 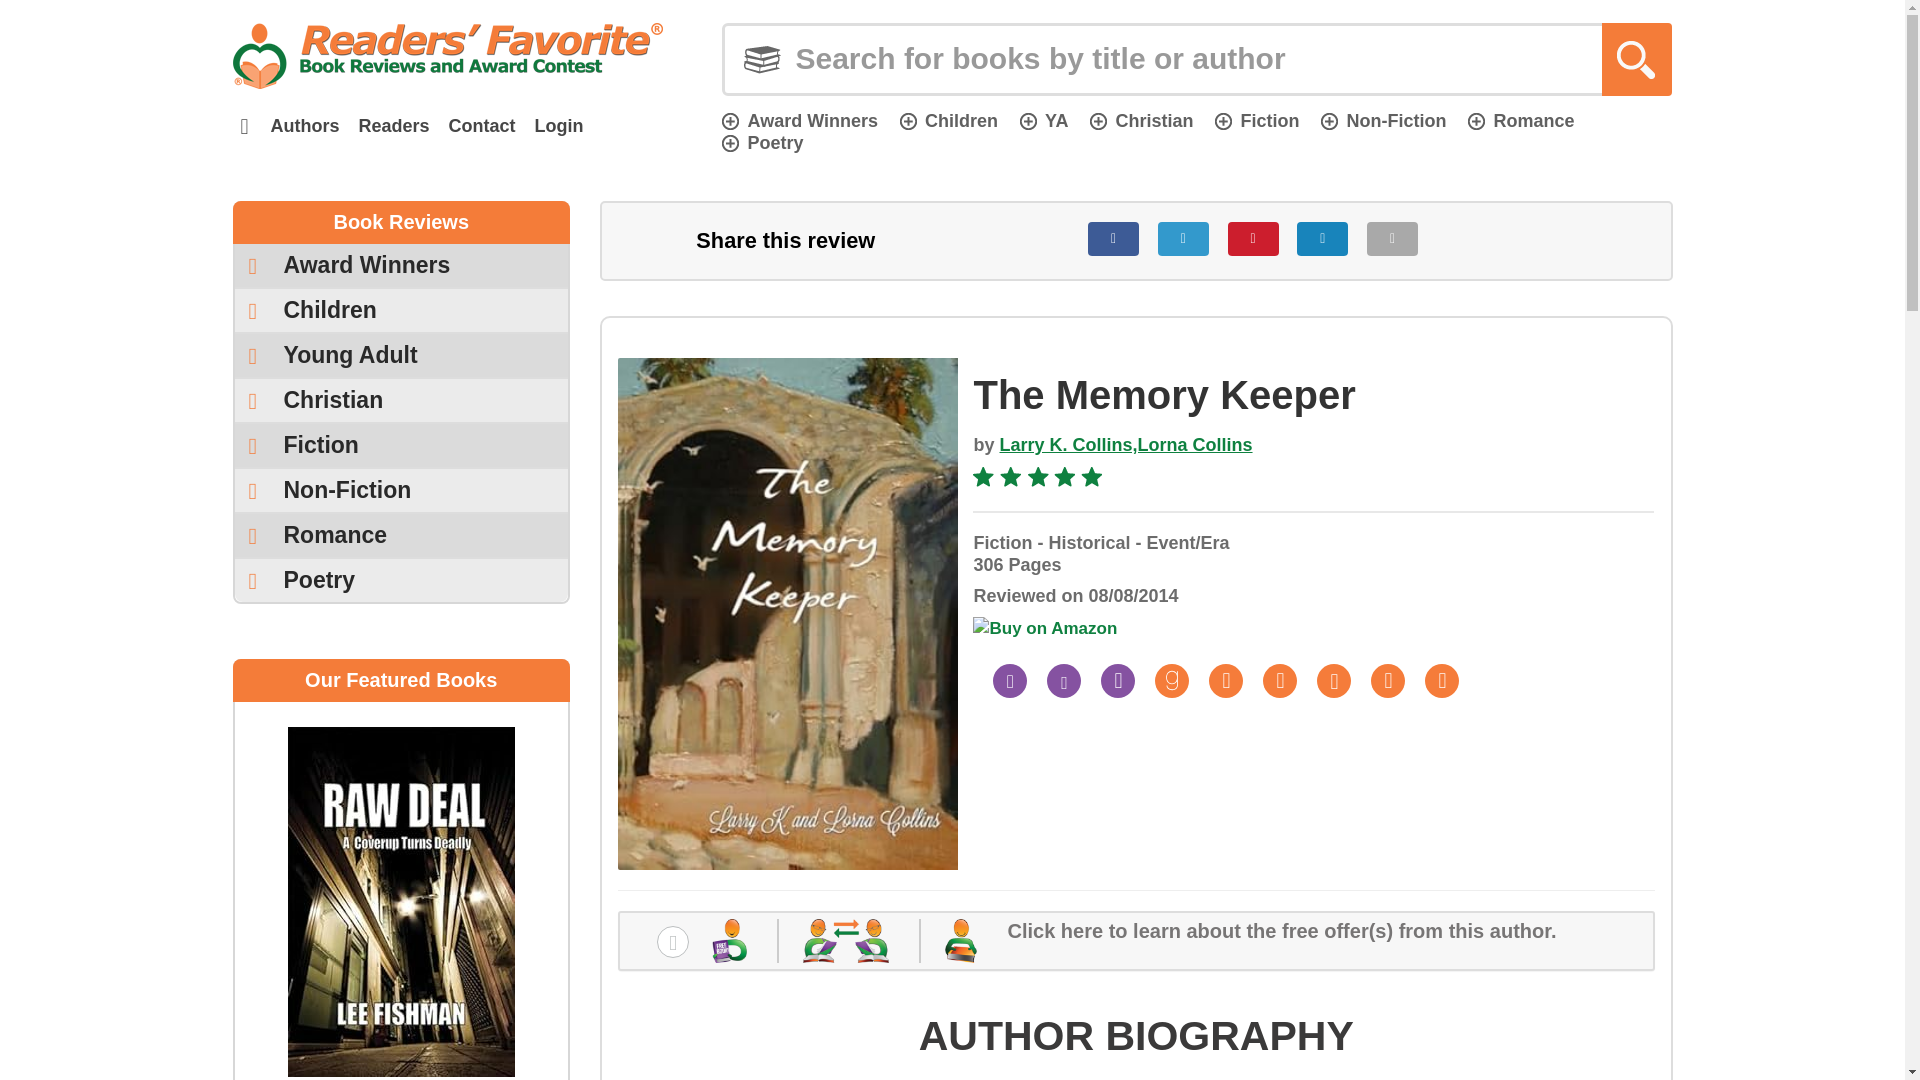 What do you see at coordinates (1043, 120) in the screenshot?
I see `YA` at bounding box center [1043, 120].